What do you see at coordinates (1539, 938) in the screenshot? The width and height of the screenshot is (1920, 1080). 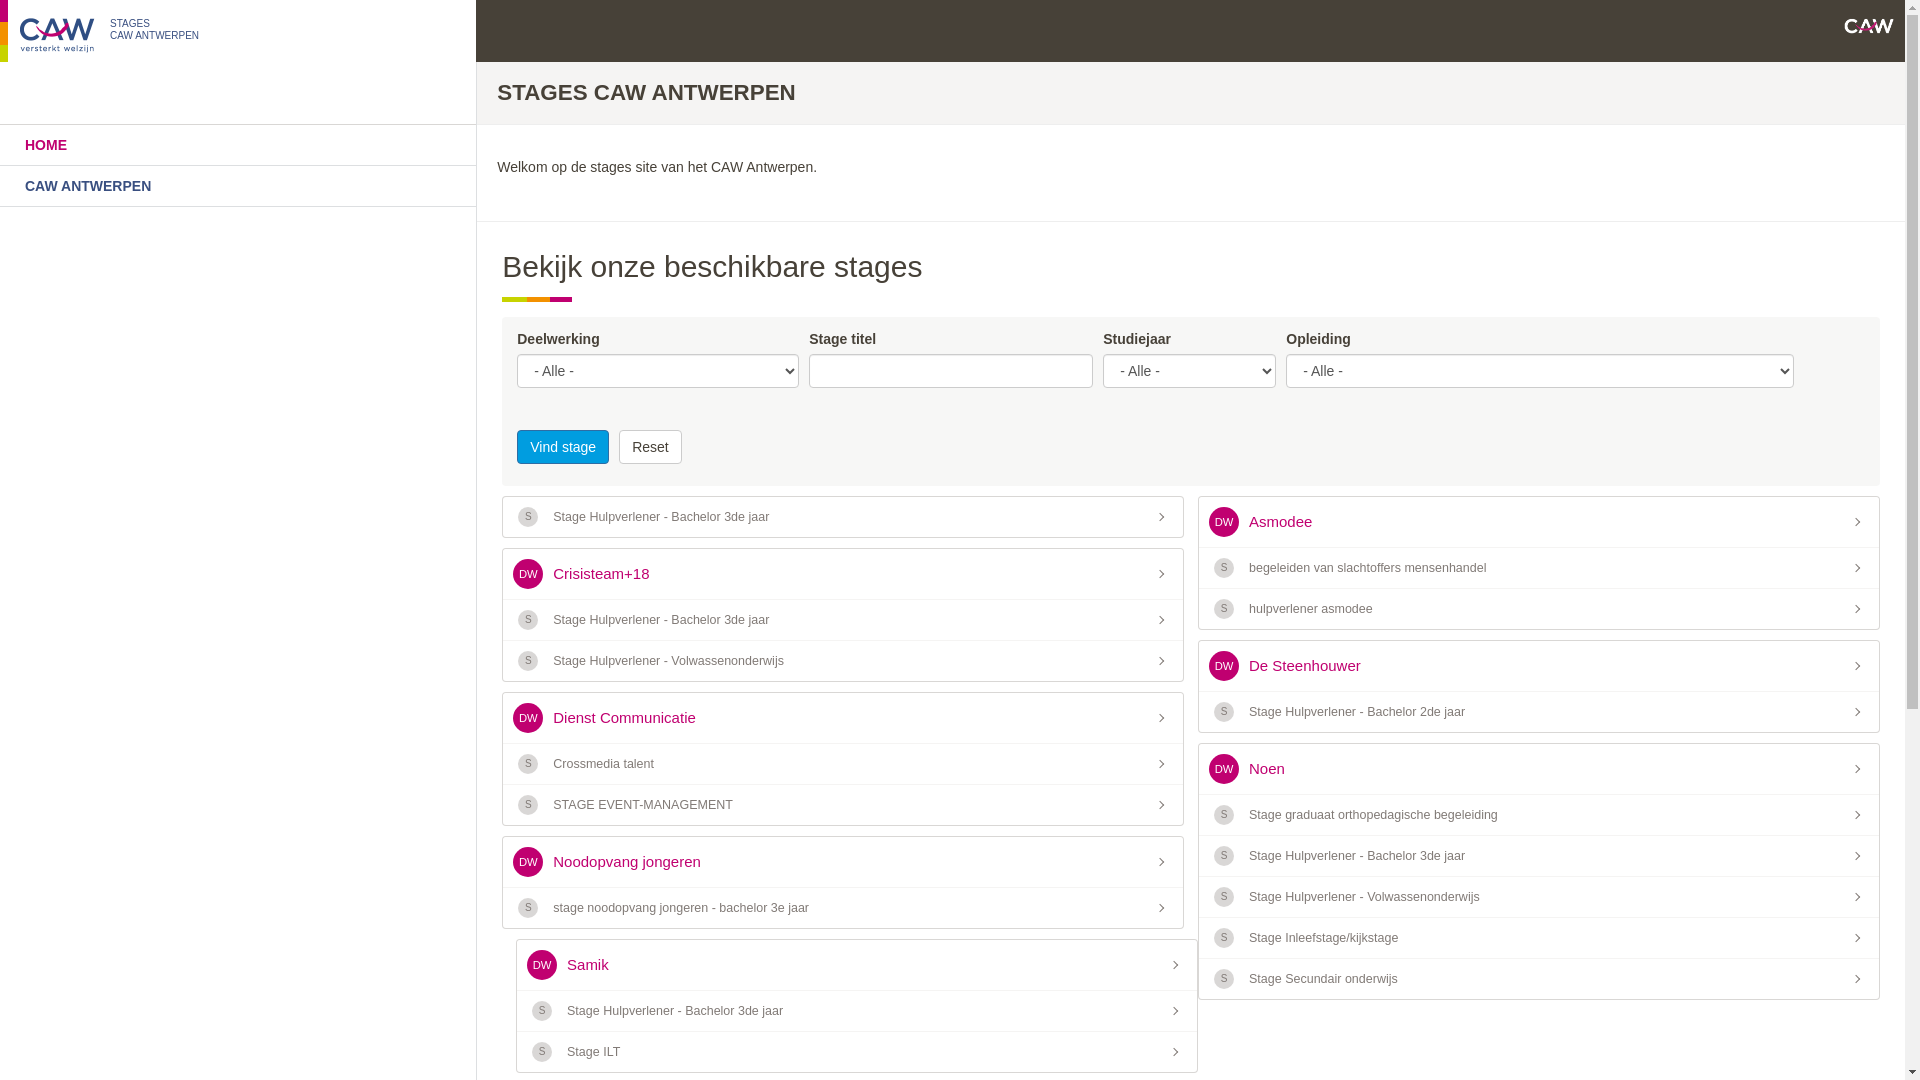 I see `Stage Inleefstage/kijkstage` at bounding box center [1539, 938].